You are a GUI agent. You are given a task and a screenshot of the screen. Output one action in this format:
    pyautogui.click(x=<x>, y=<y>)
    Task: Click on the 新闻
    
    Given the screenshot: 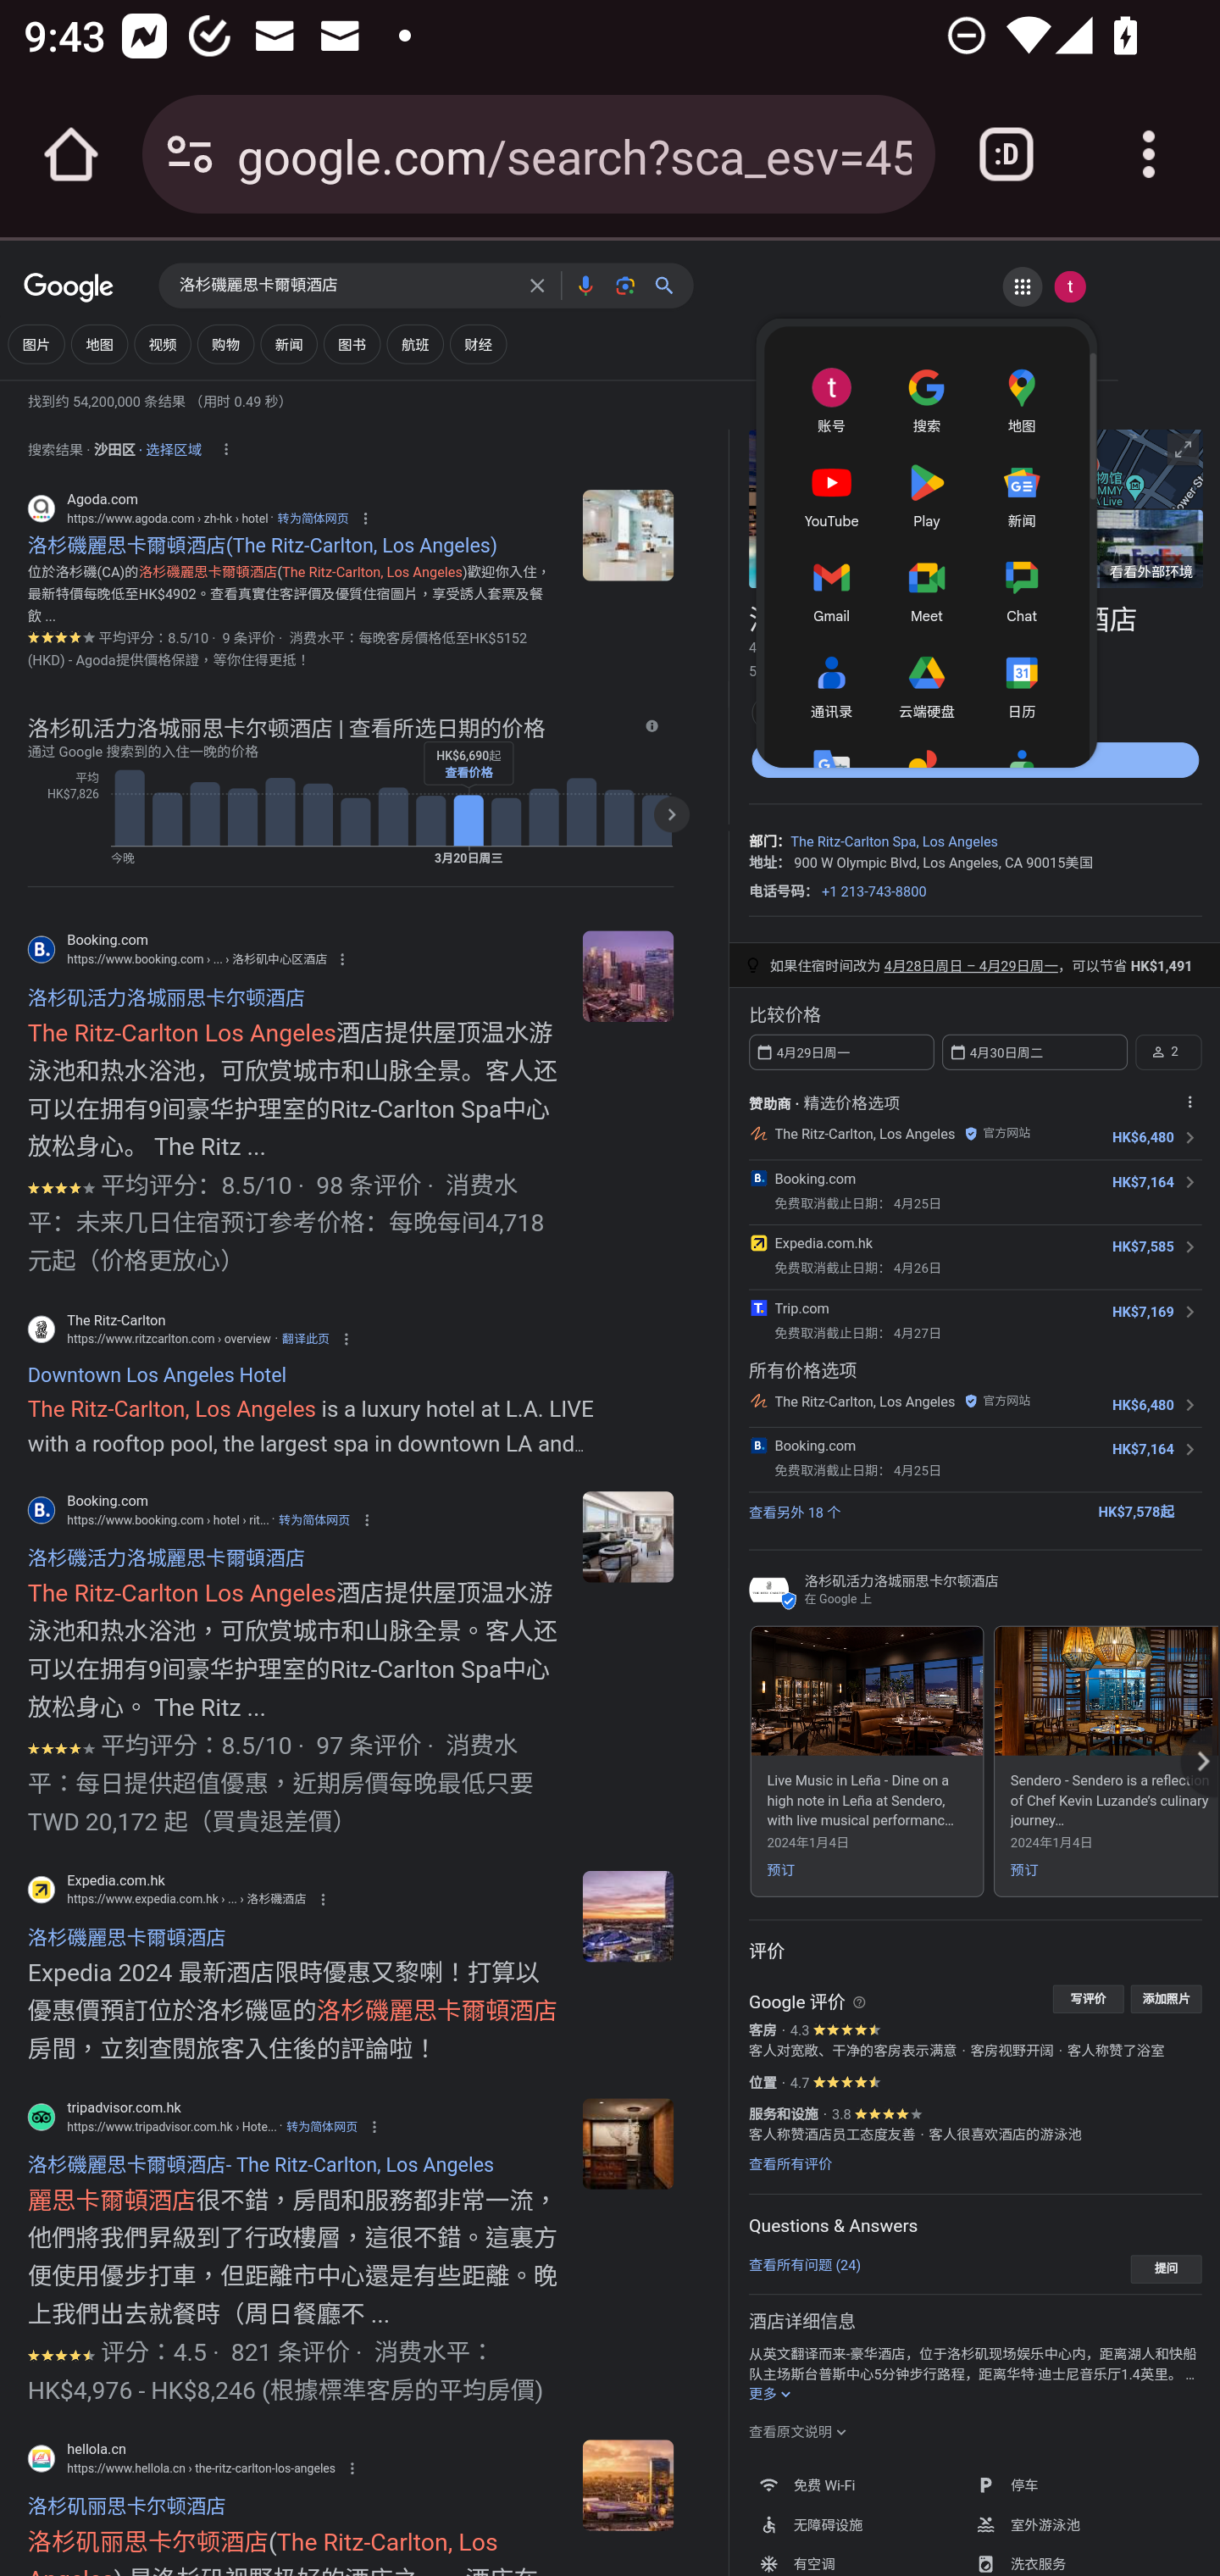 What is the action you would take?
    pyautogui.click(x=288, y=344)
    